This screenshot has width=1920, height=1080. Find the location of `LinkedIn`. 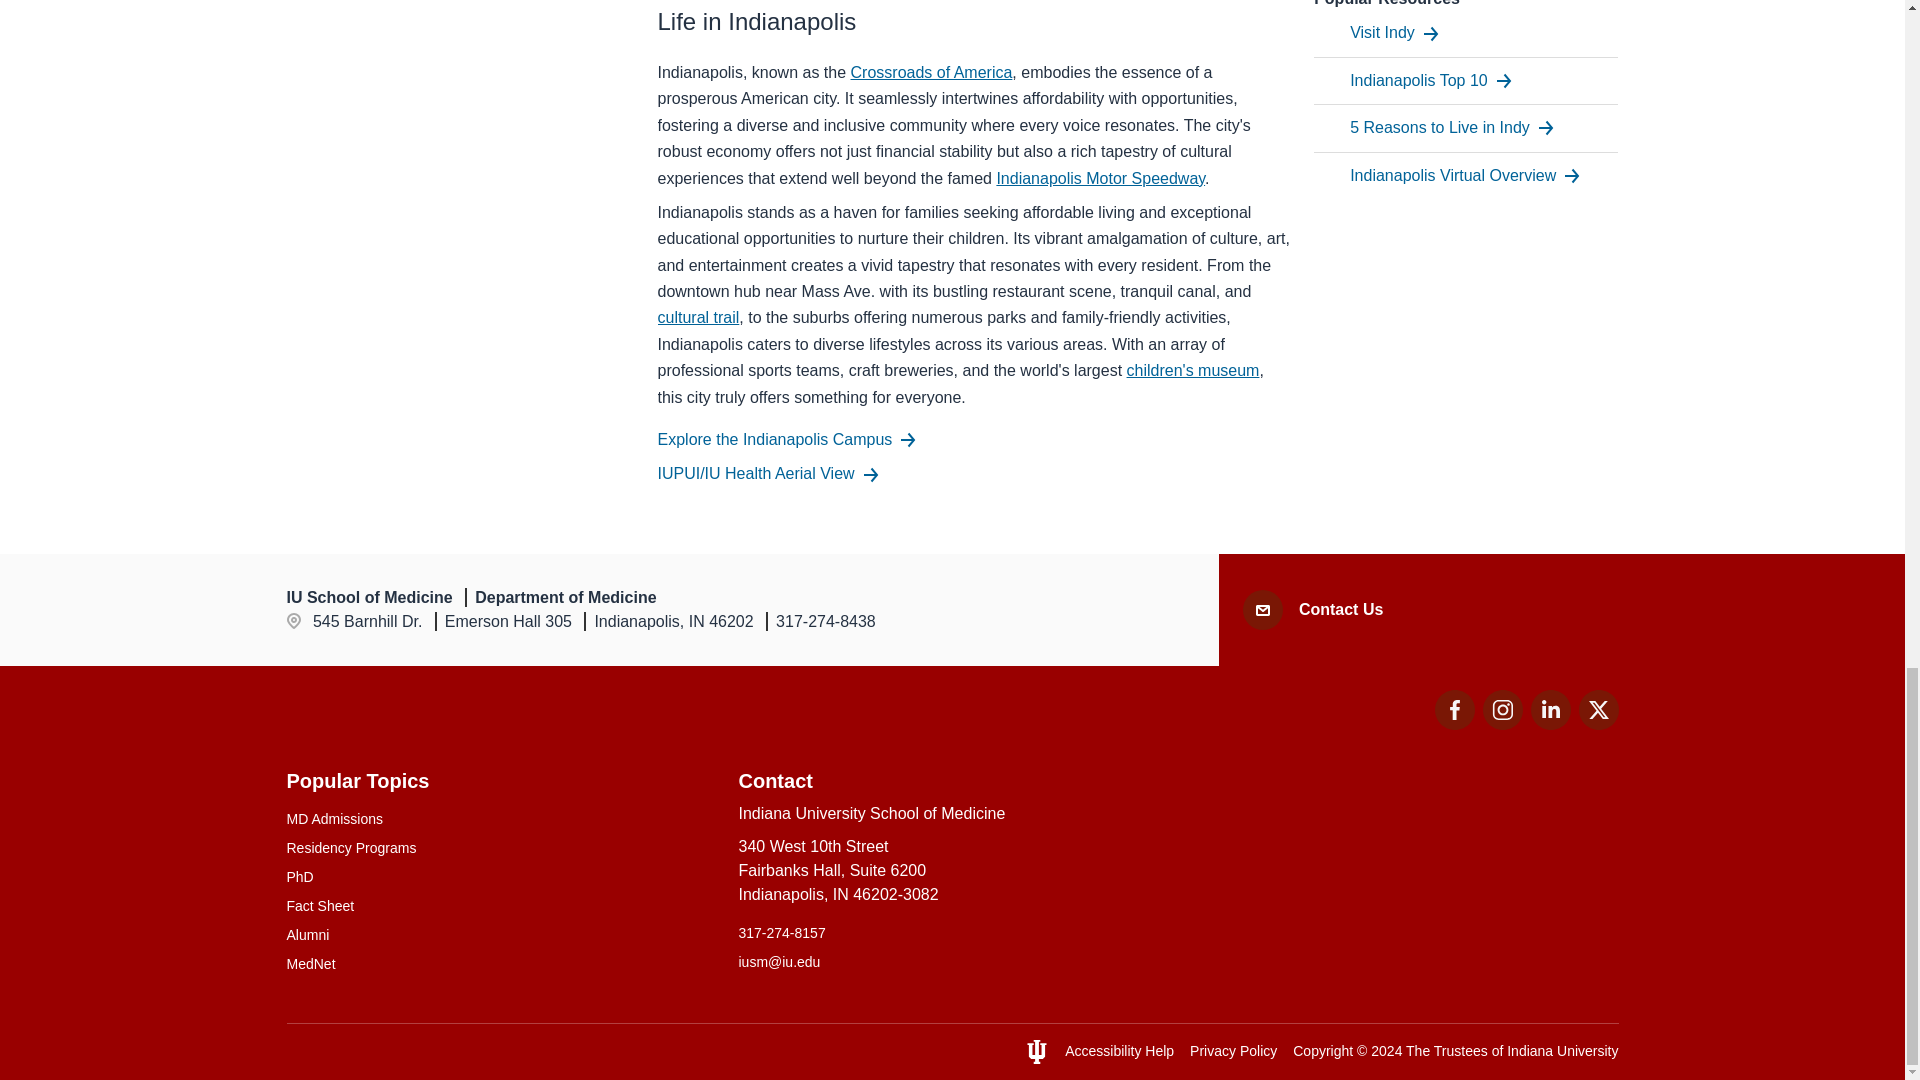

LinkedIn is located at coordinates (1550, 710).